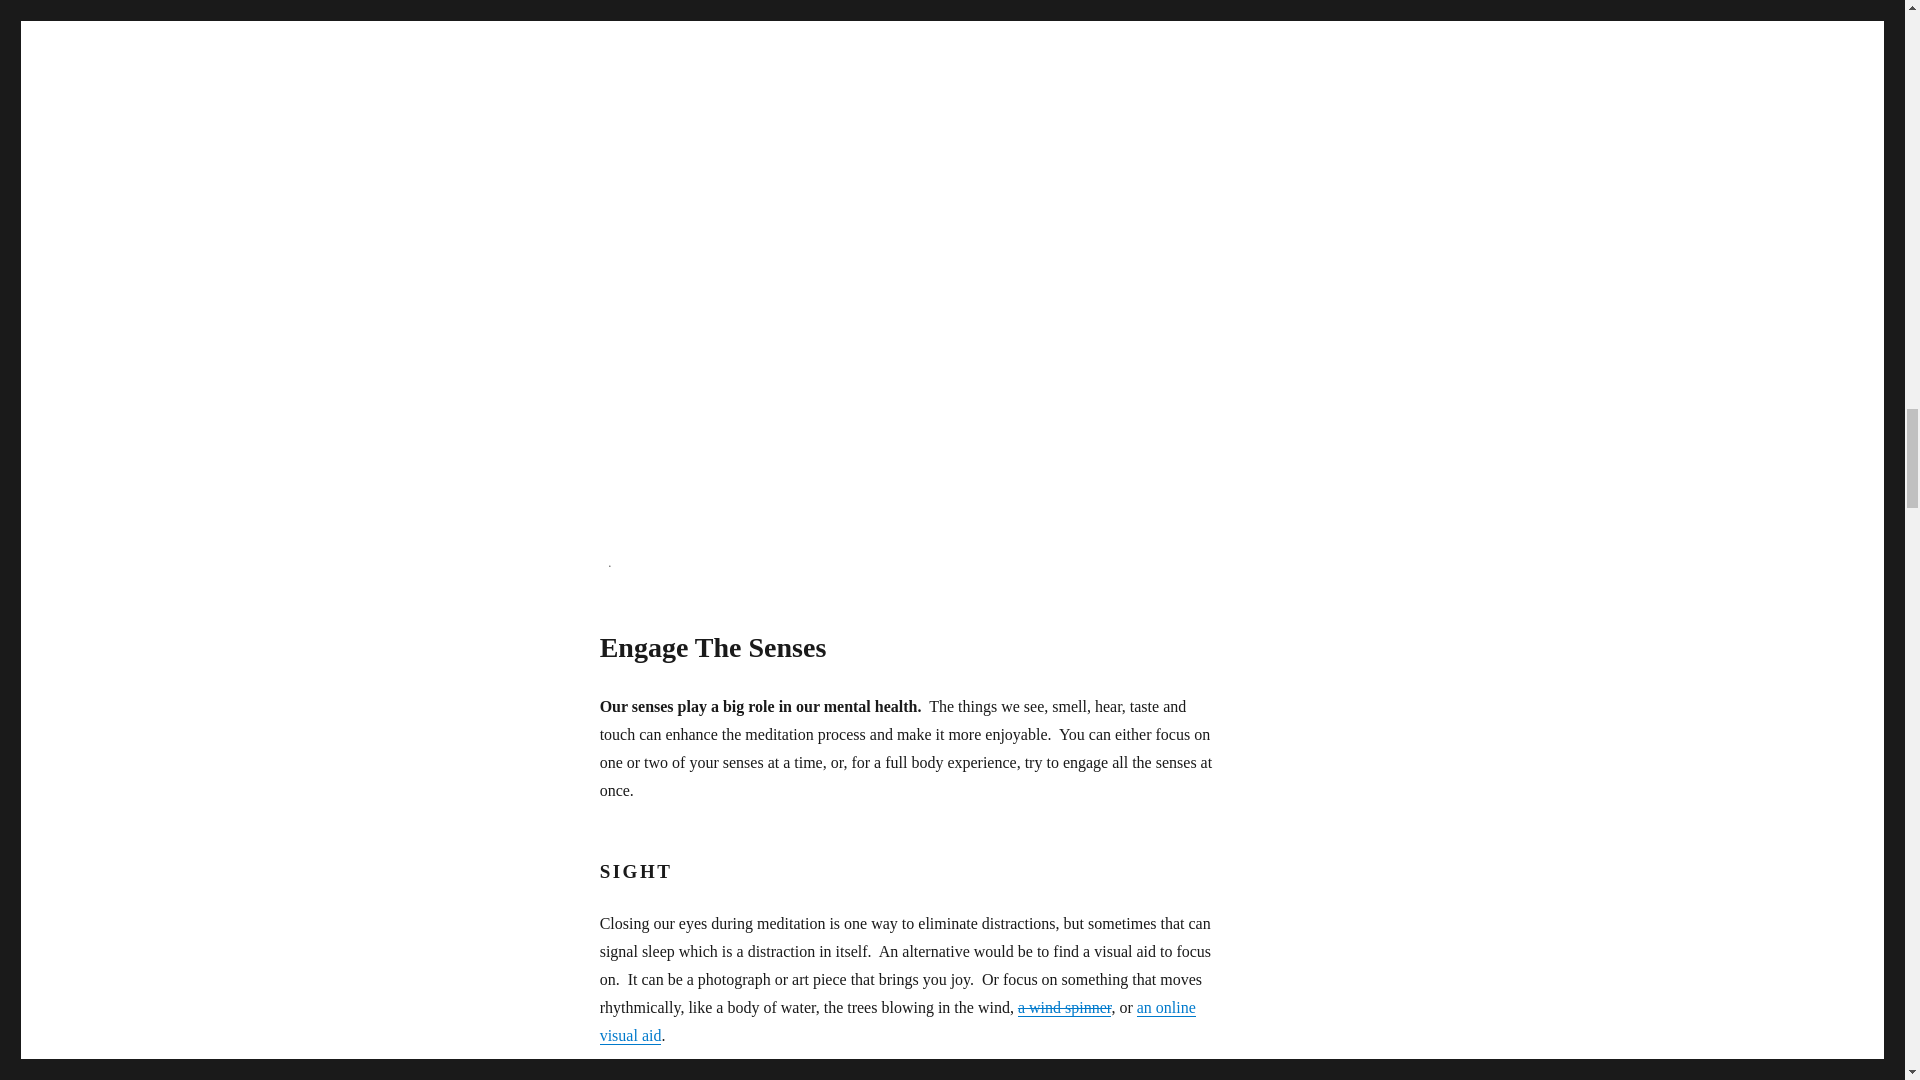  I want to click on a wind spinner, so click(1064, 1008).